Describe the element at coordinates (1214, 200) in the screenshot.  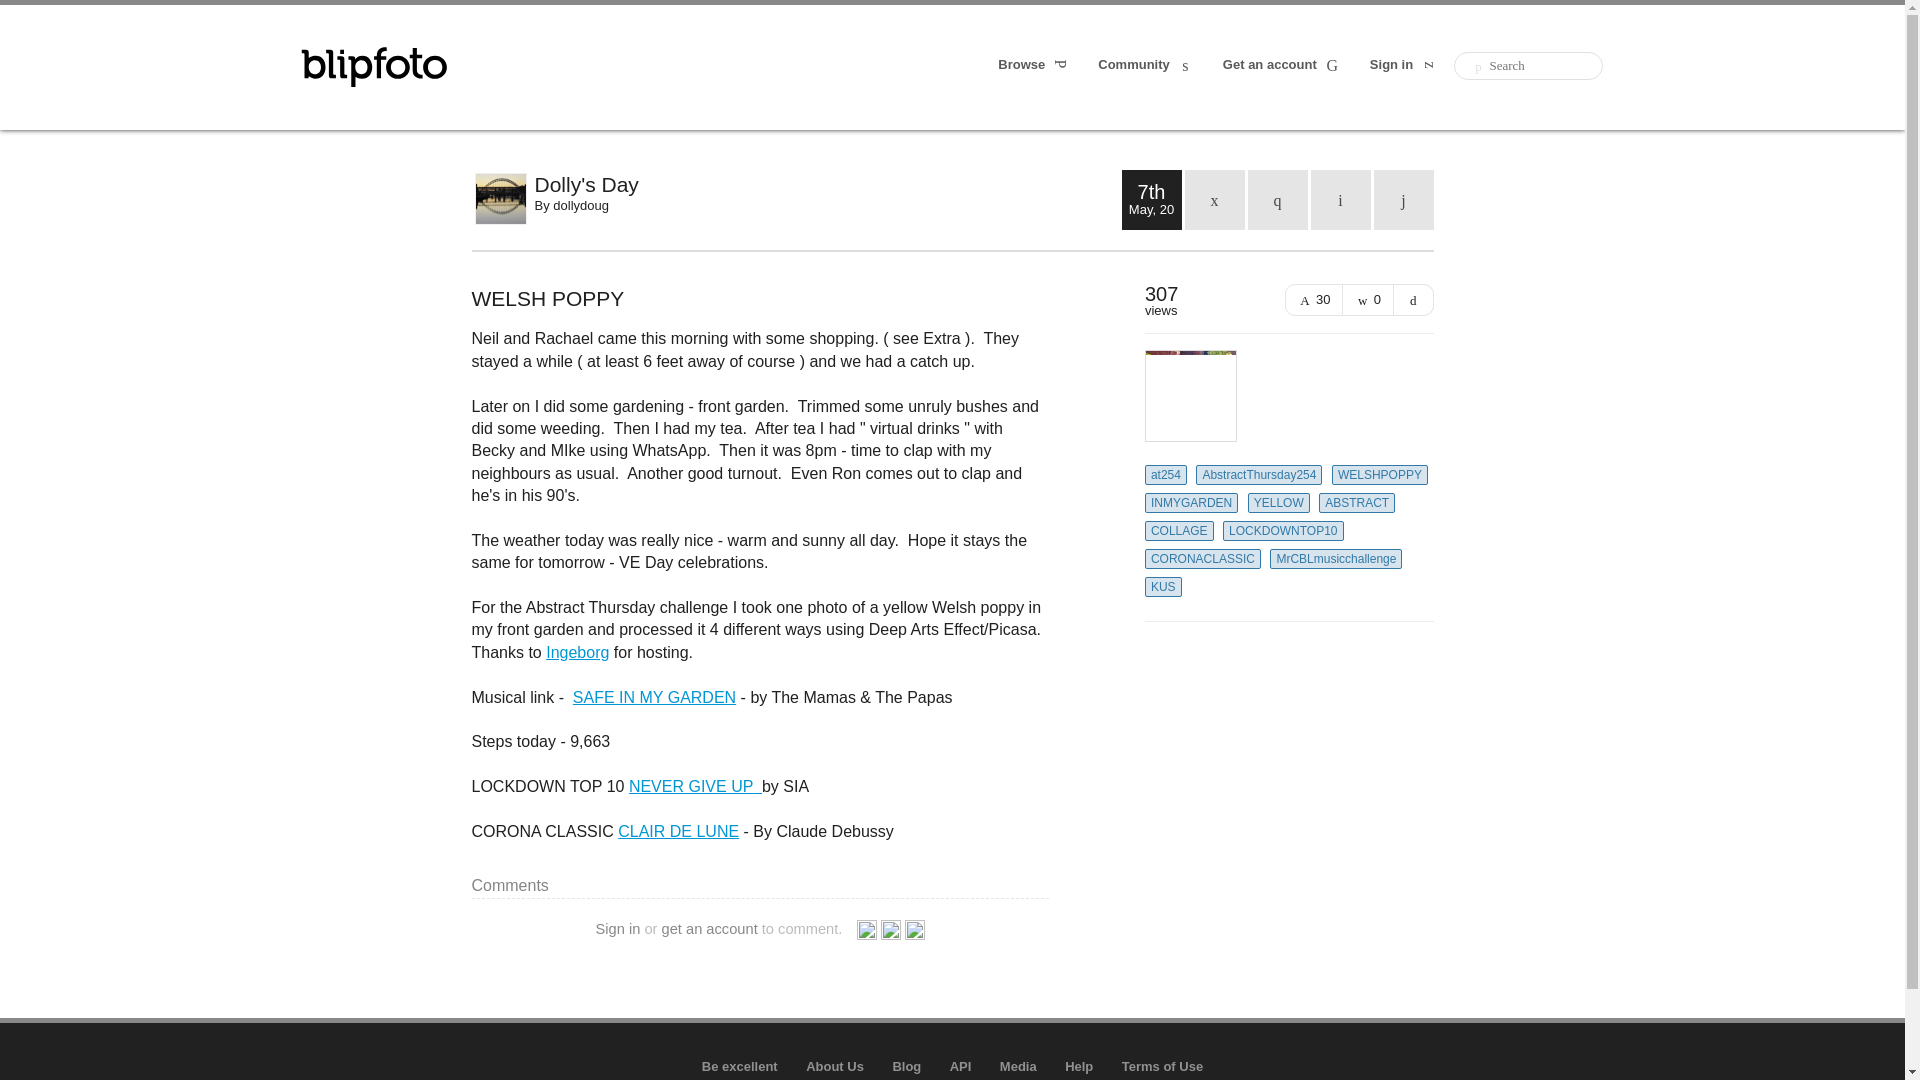
I see `calendar` at that location.